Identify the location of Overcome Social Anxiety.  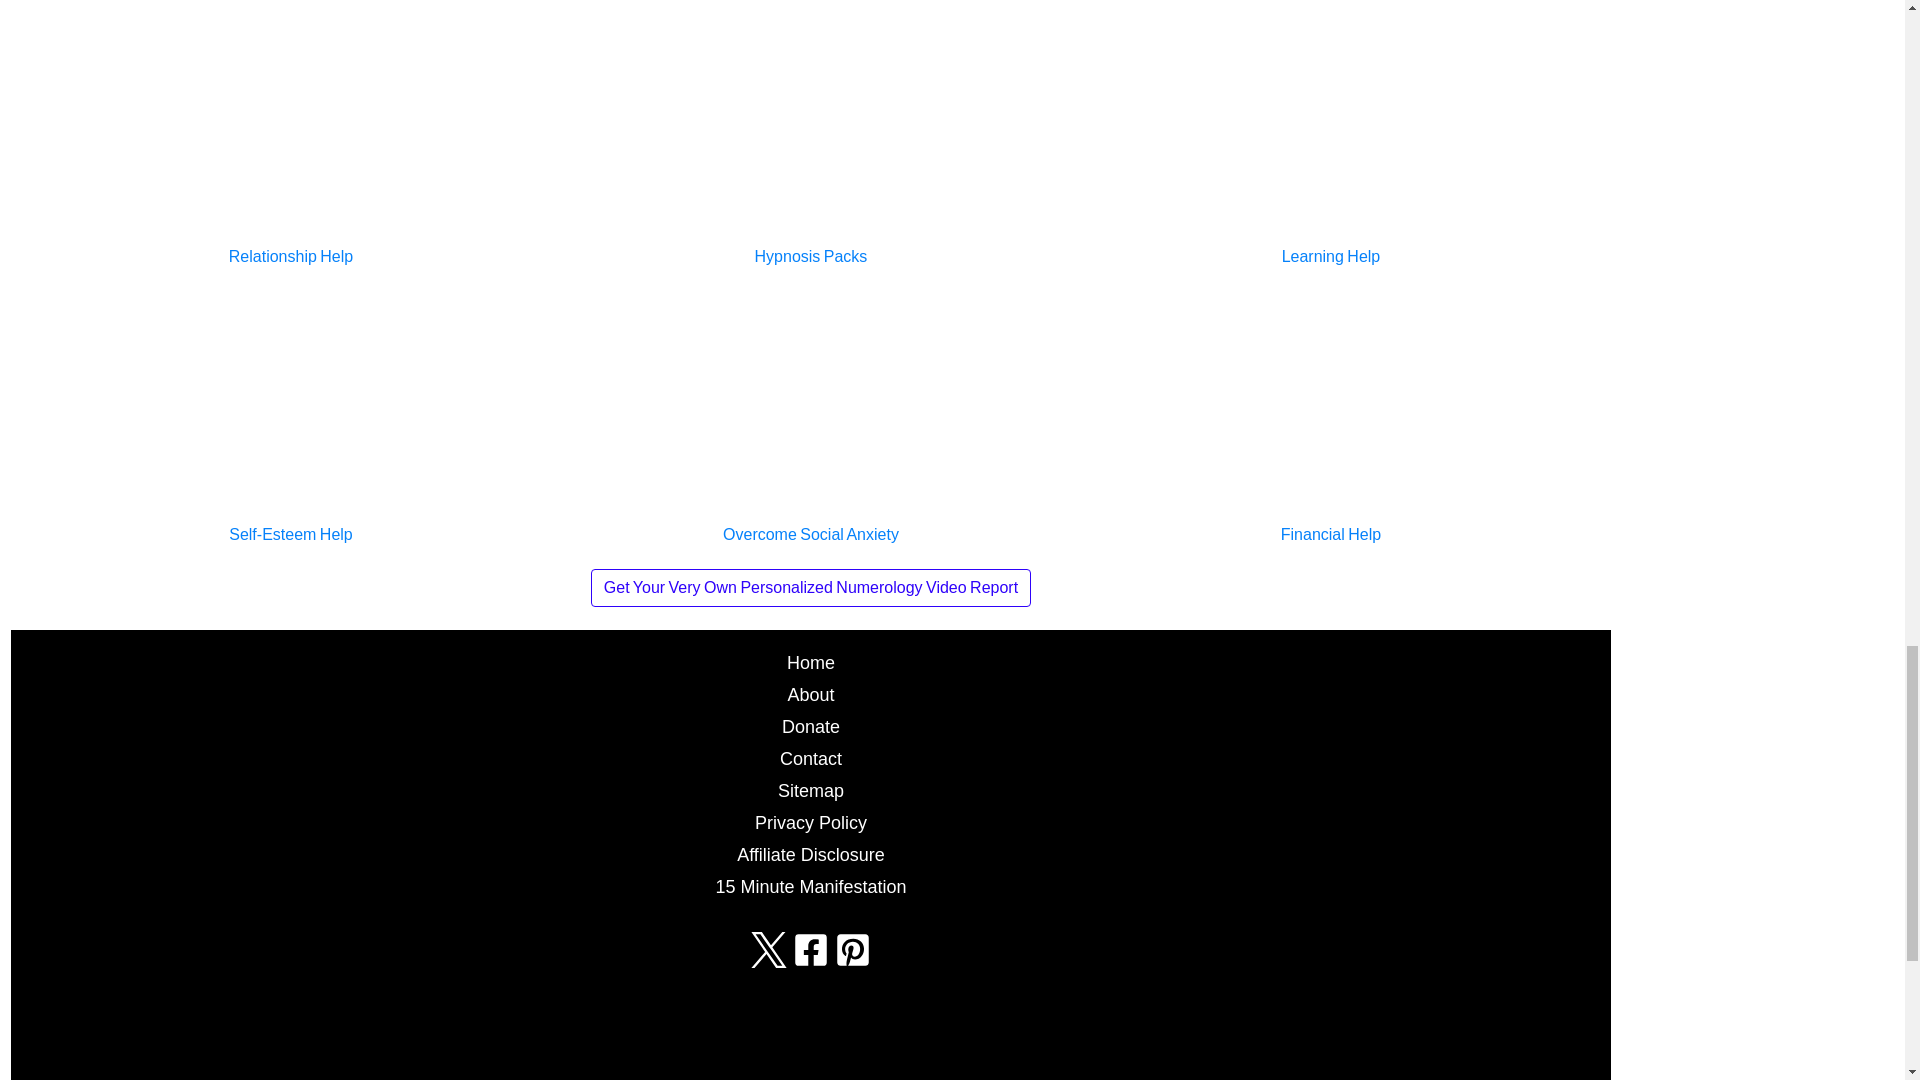
(810, 414).